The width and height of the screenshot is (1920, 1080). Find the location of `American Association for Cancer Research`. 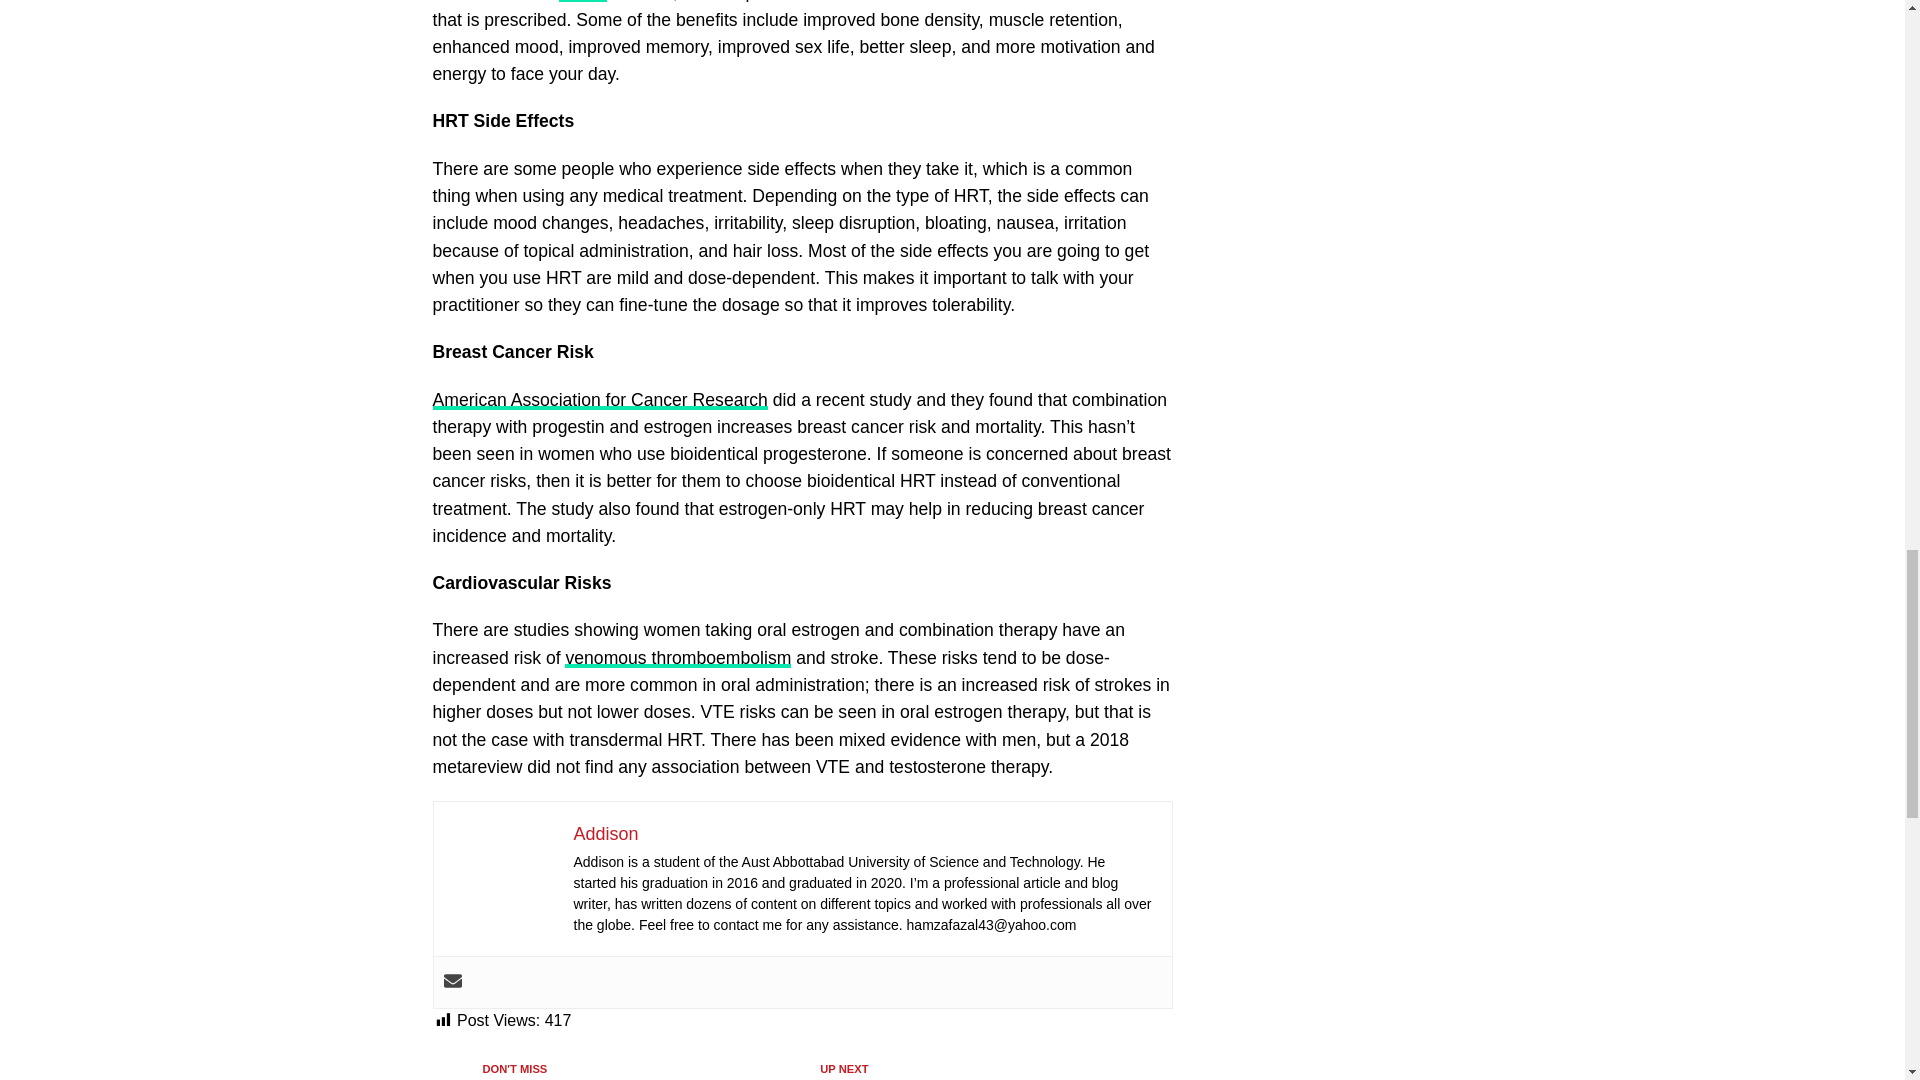

American Association for Cancer Research is located at coordinates (599, 400).